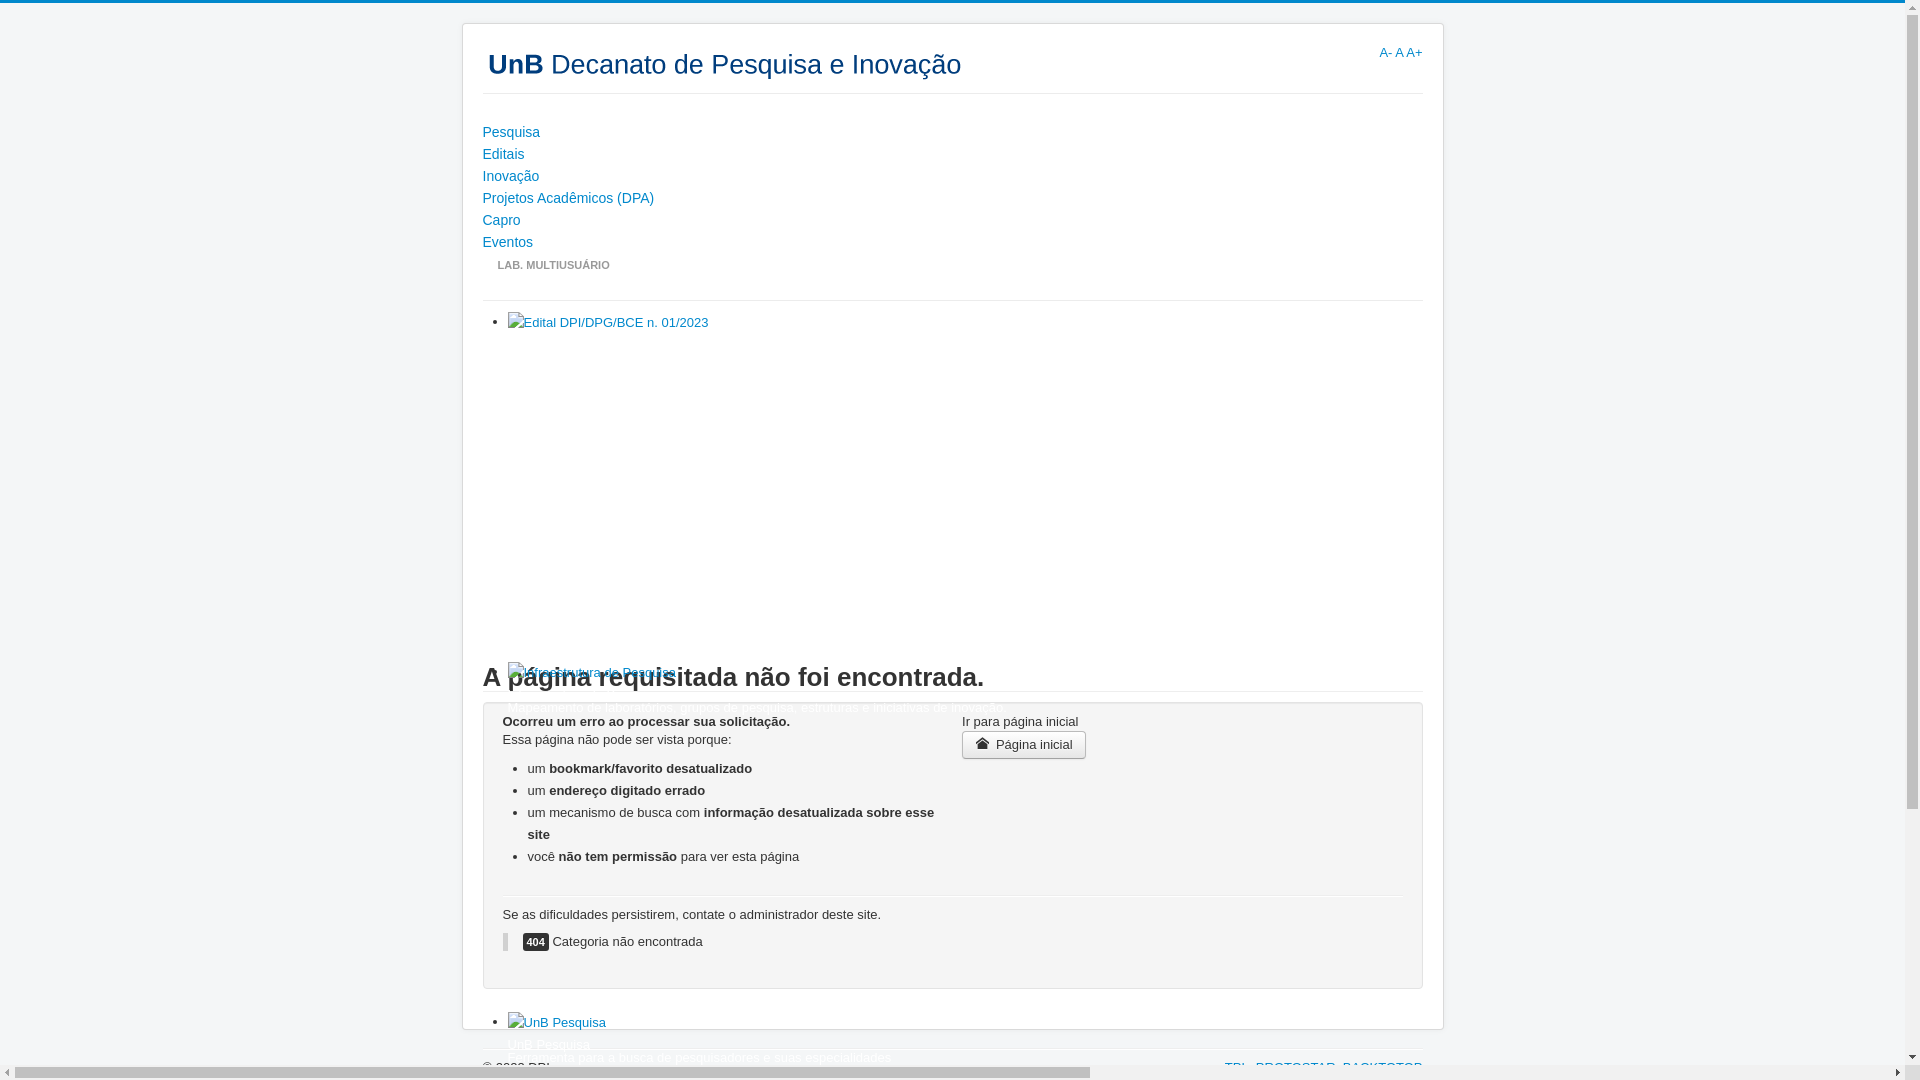  What do you see at coordinates (1414, 52) in the screenshot?
I see `A+` at bounding box center [1414, 52].